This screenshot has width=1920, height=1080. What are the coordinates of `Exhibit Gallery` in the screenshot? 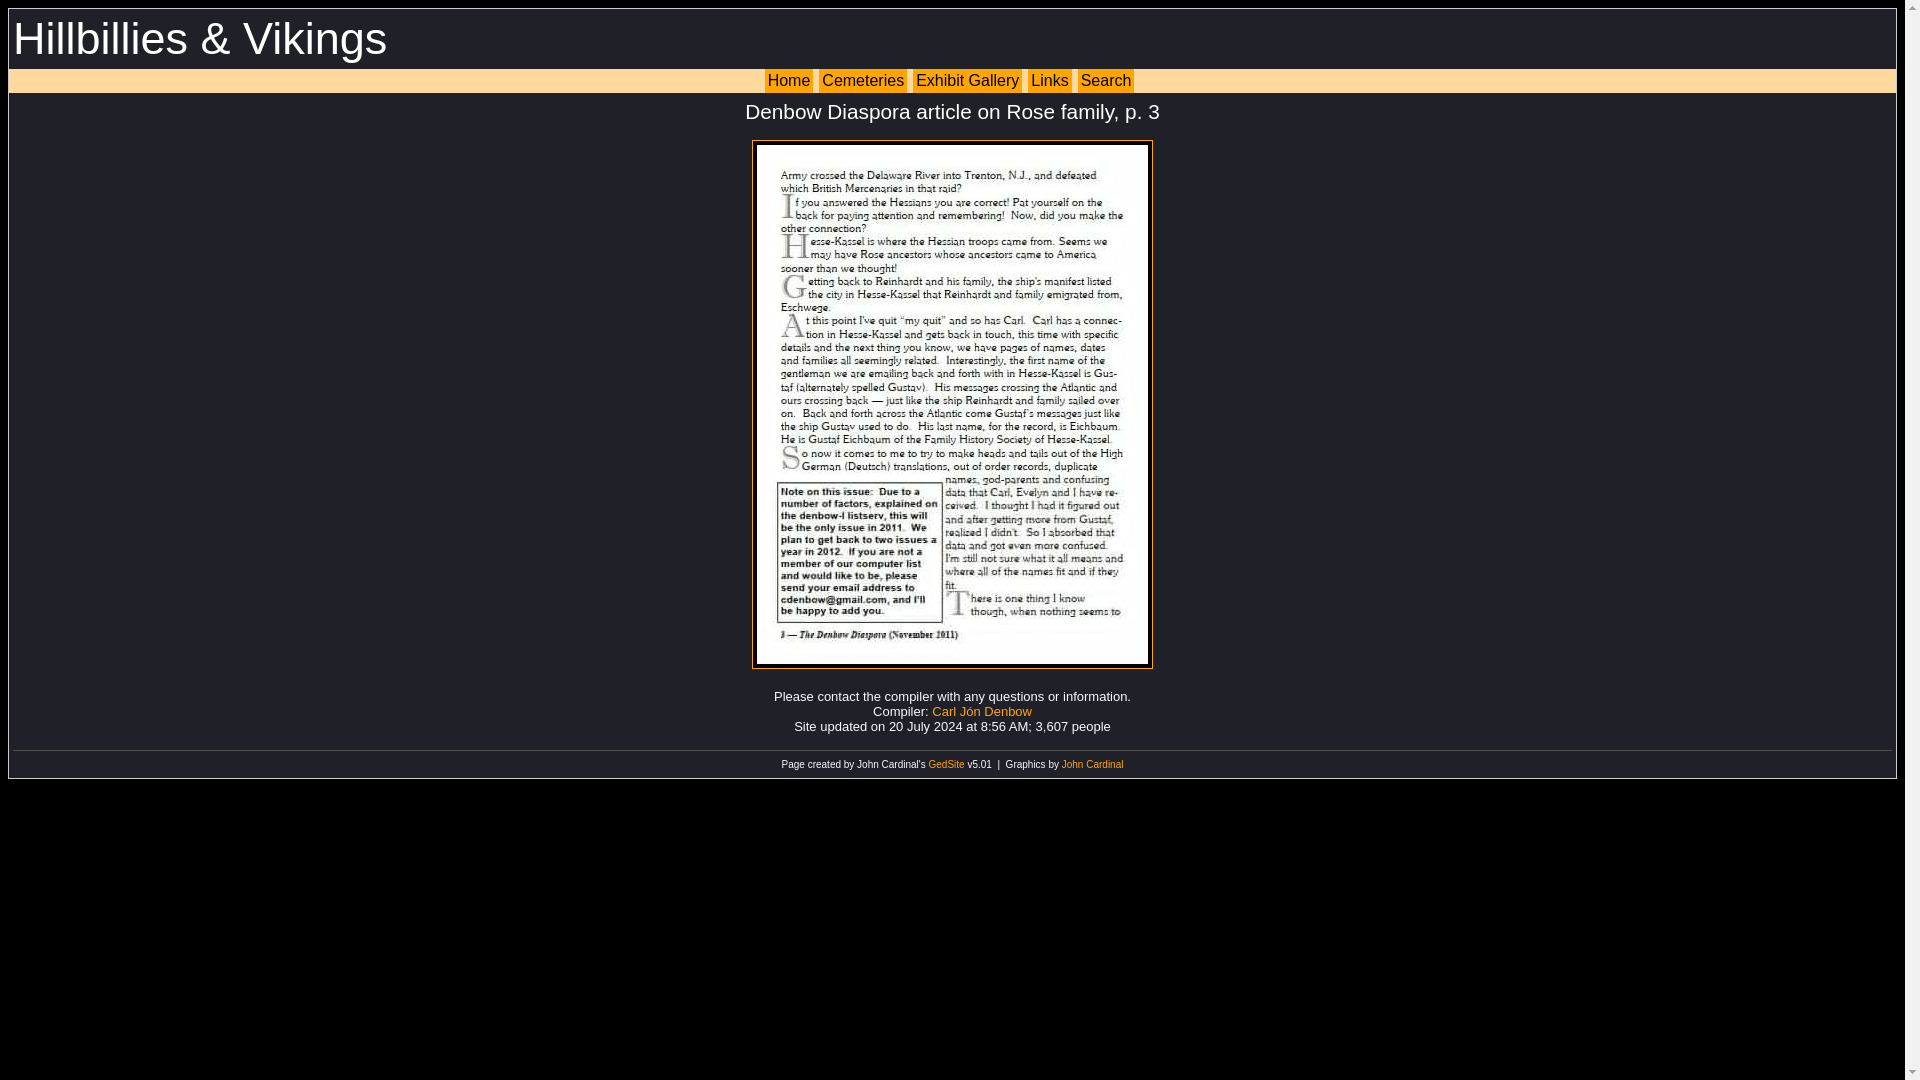 It's located at (967, 80).